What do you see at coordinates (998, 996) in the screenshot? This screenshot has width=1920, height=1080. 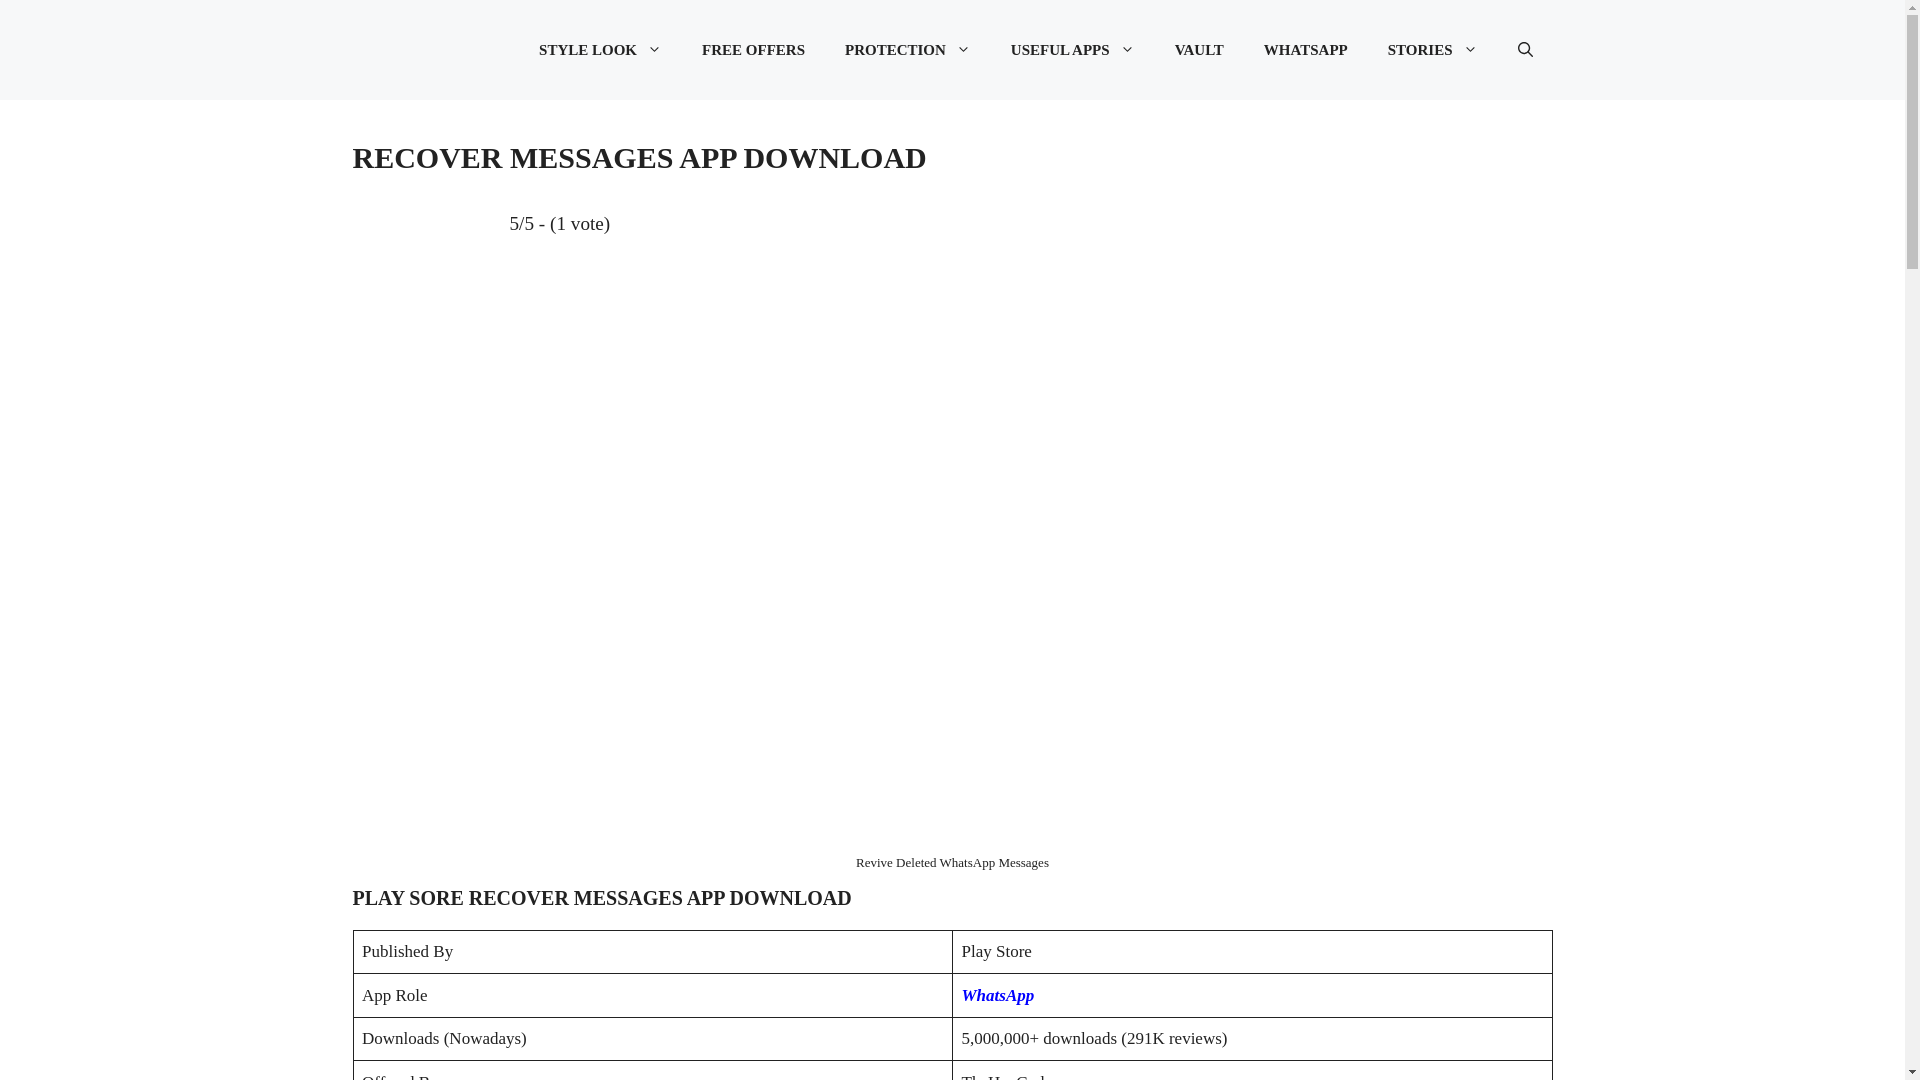 I see `WhatsApp` at bounding box center [998, 996].